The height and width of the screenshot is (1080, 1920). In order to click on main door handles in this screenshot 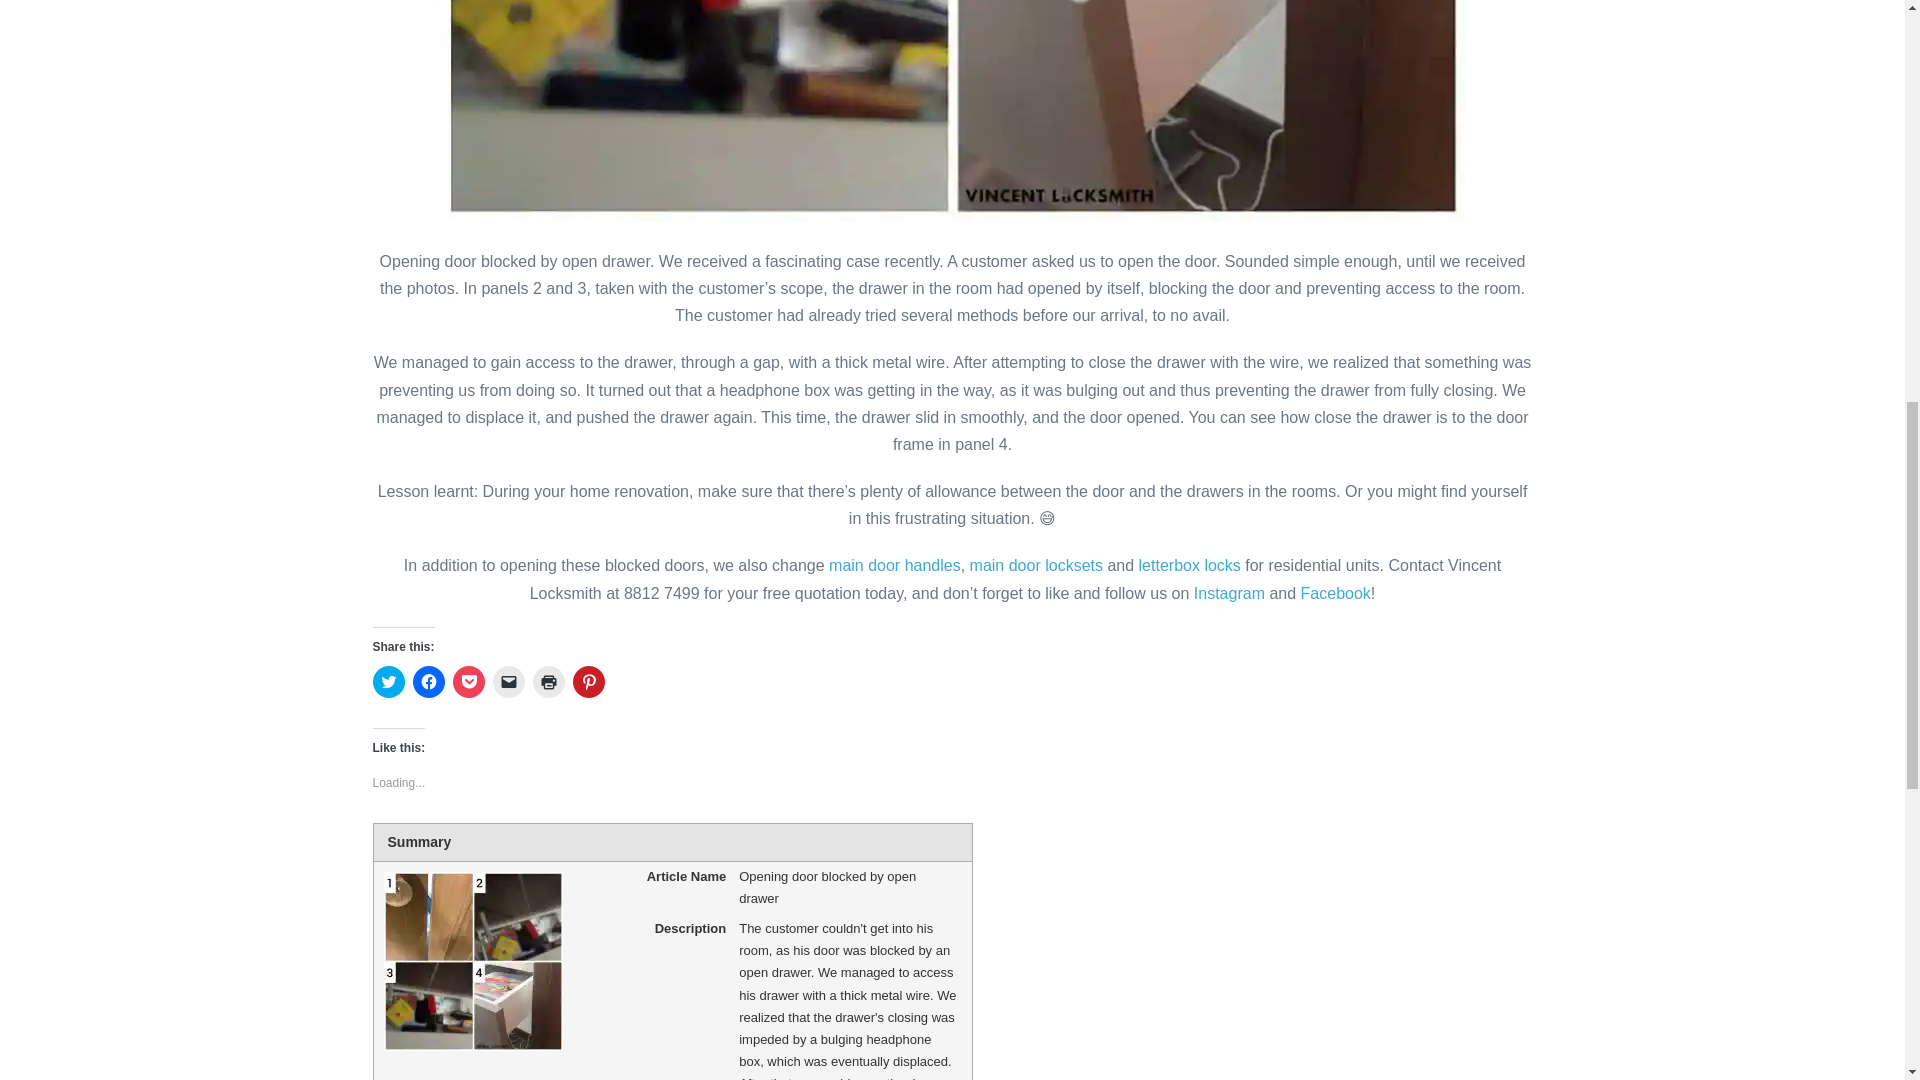, I will do `click(895, 565)`.